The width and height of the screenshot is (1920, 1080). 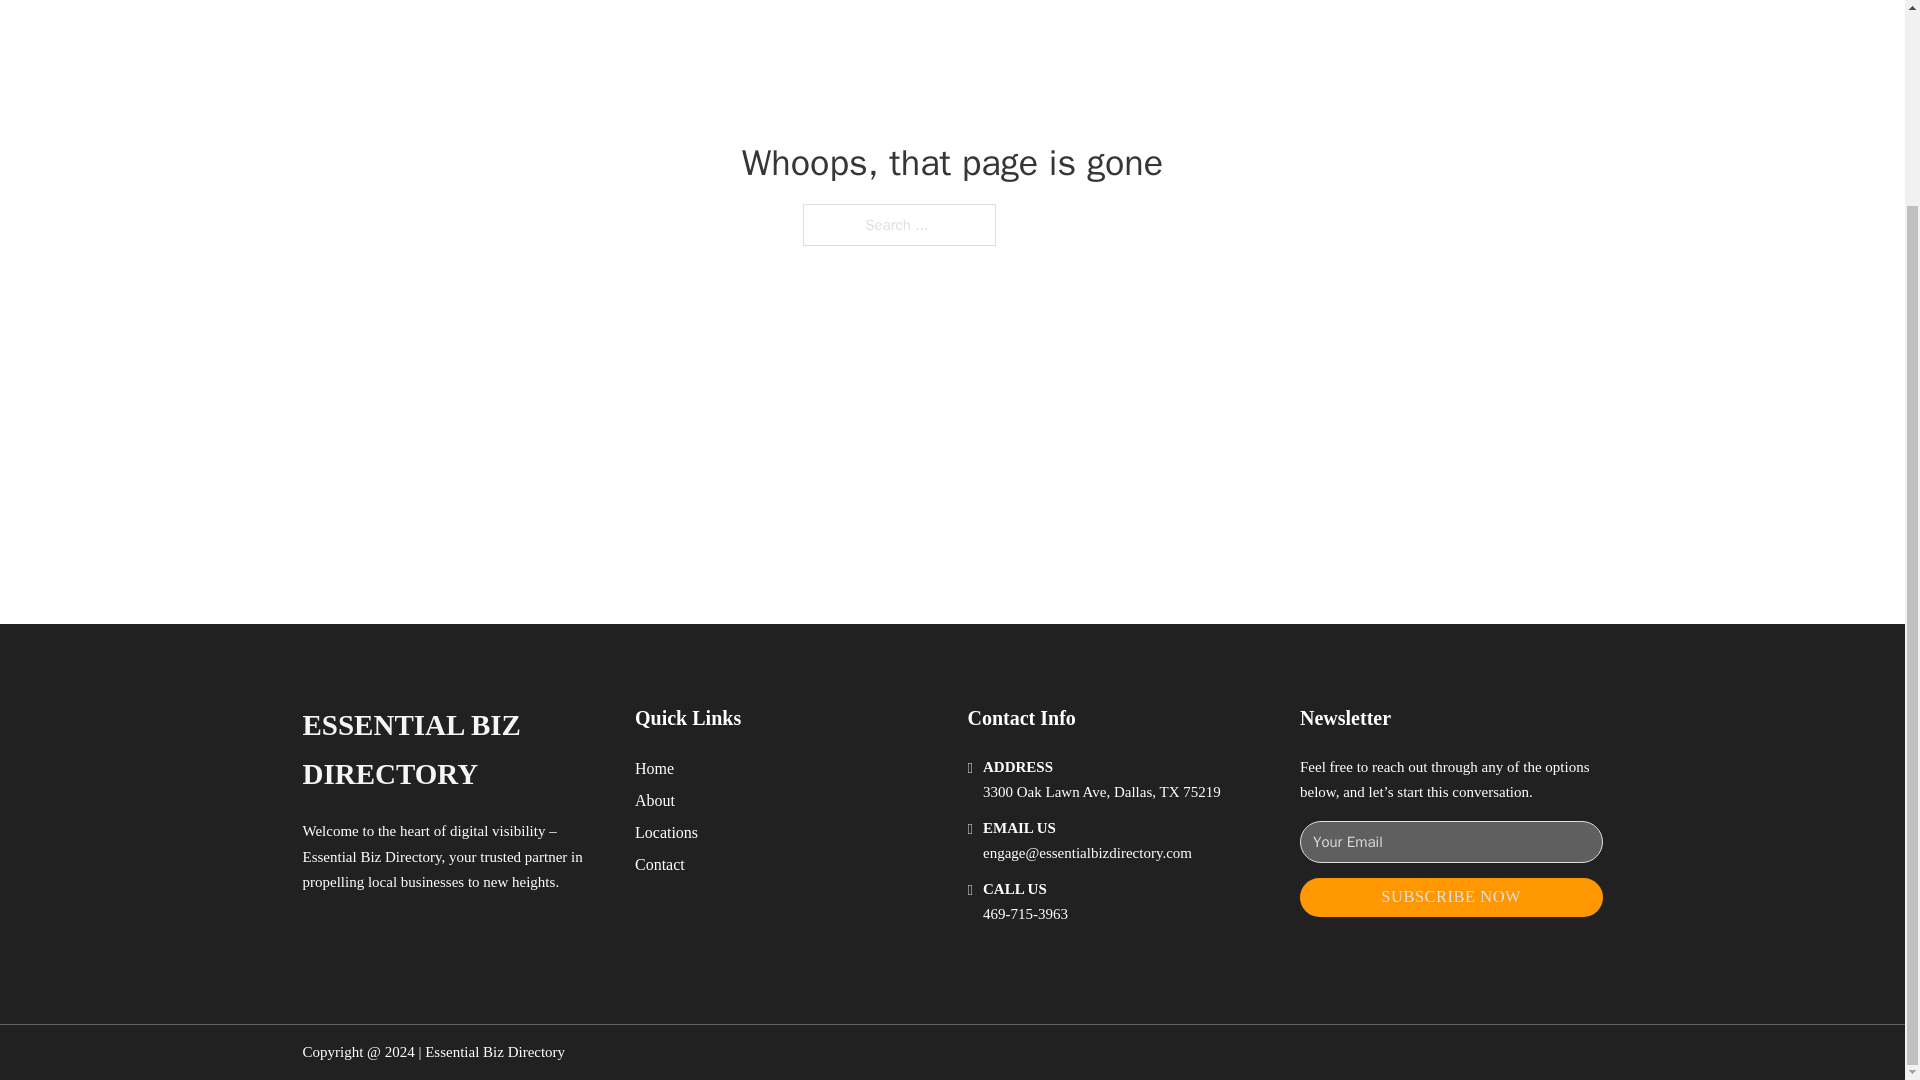 I want to click on 469-715-3963, so click(x=1025, y=914).